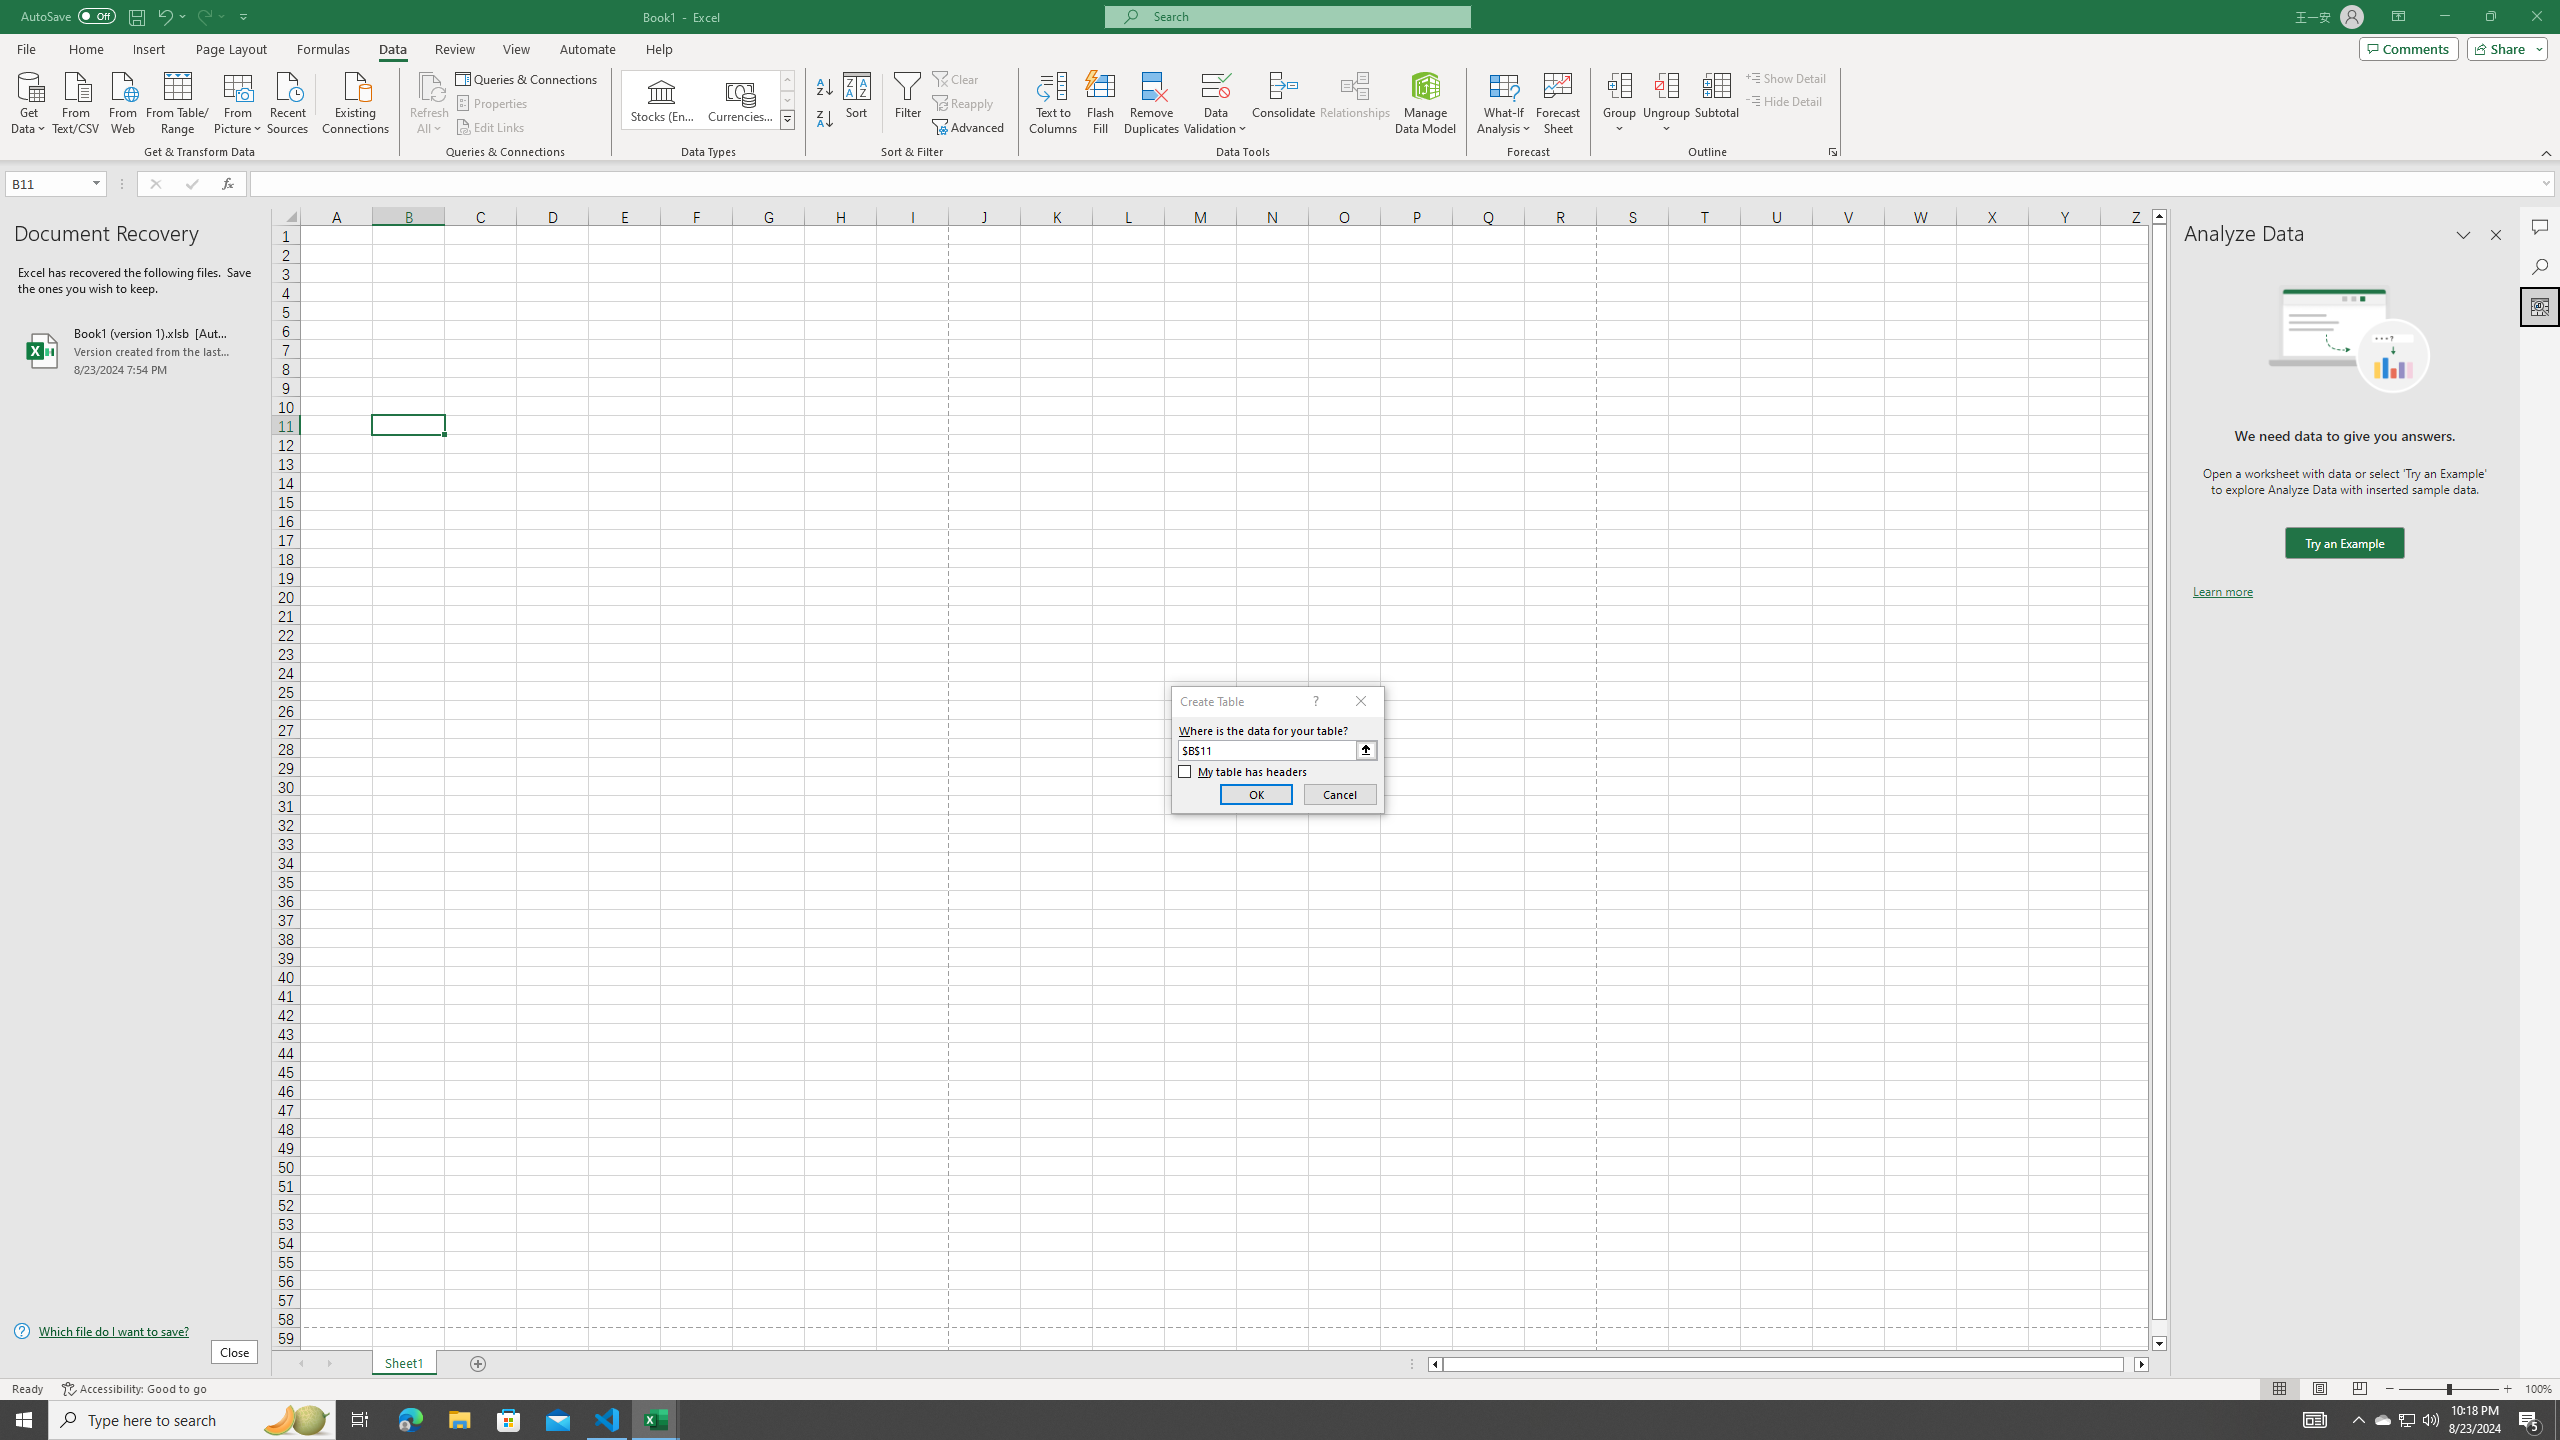 The height and width of the screenshot is (1440, 2560). I want to click on From Picture, so click(239, 101).